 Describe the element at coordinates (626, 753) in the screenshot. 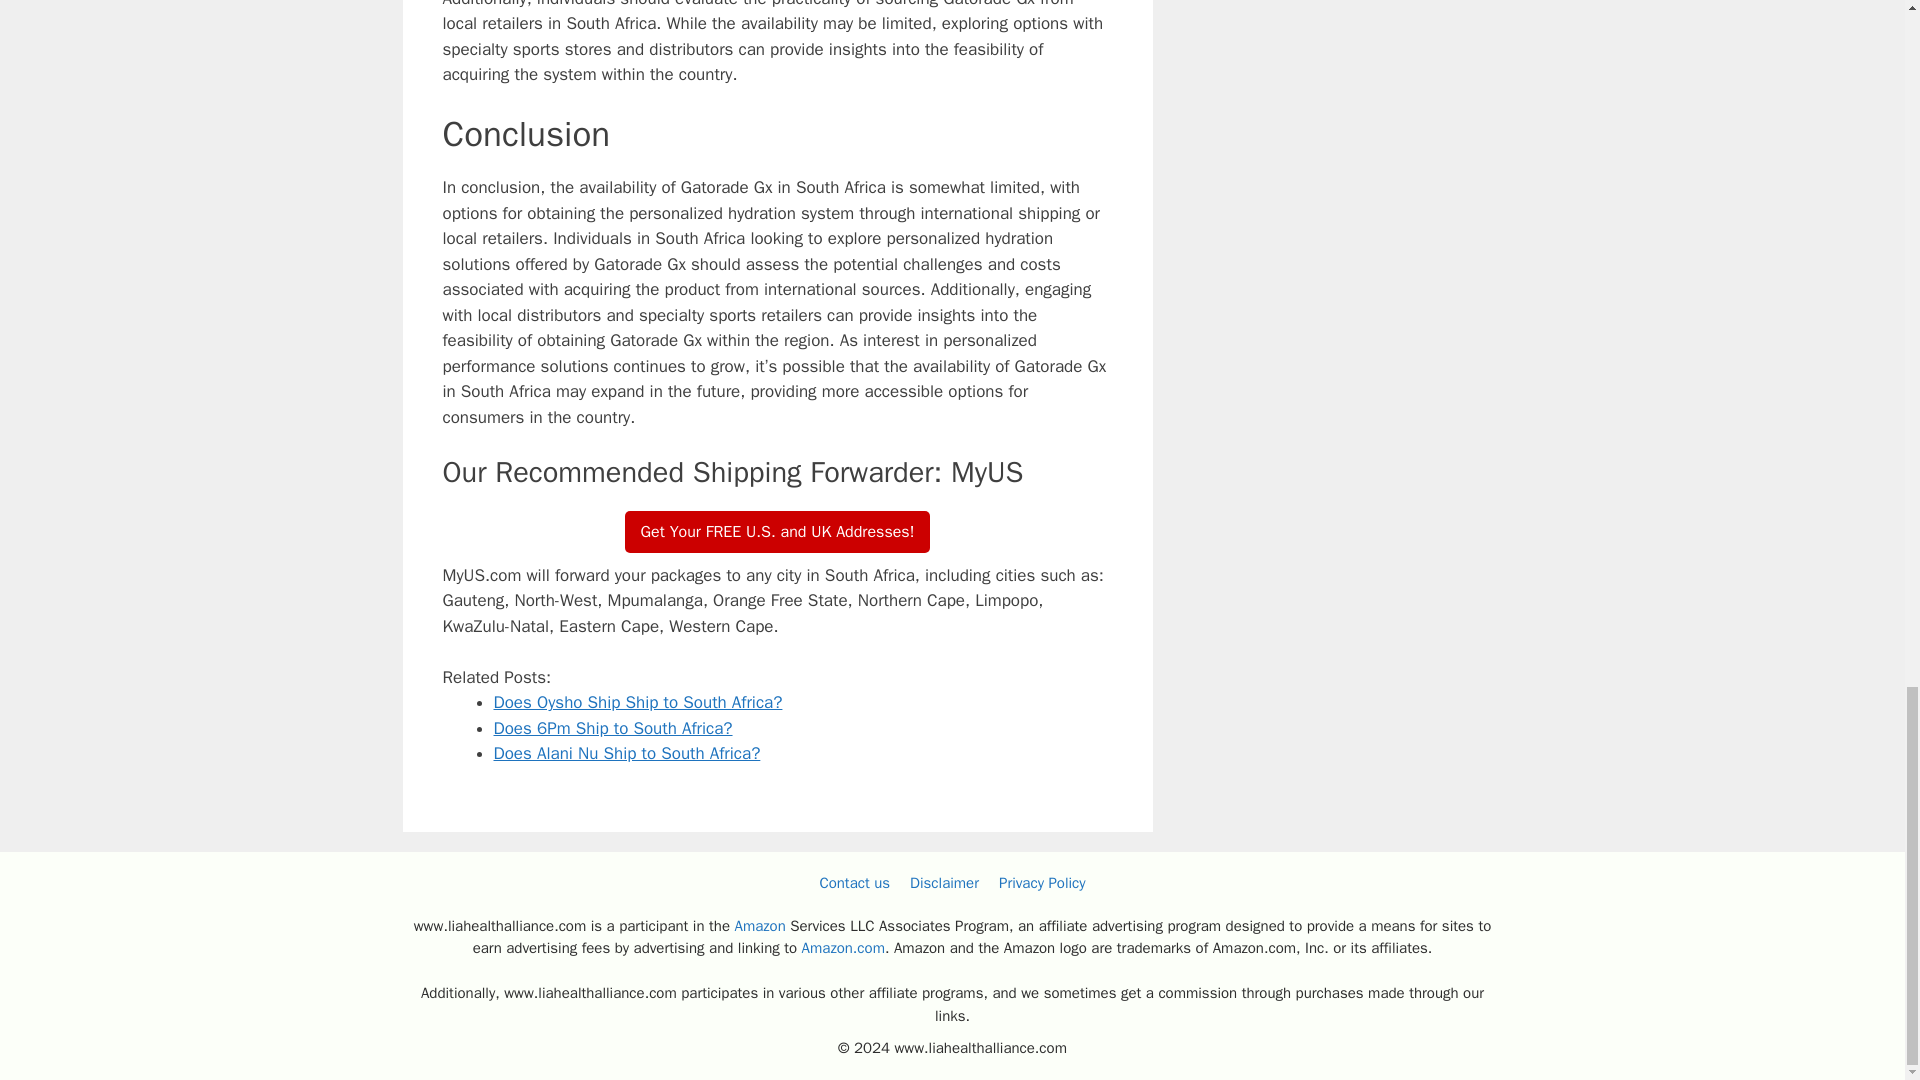

I see `Does Alani Nu Ship to South Africa?` at that location.